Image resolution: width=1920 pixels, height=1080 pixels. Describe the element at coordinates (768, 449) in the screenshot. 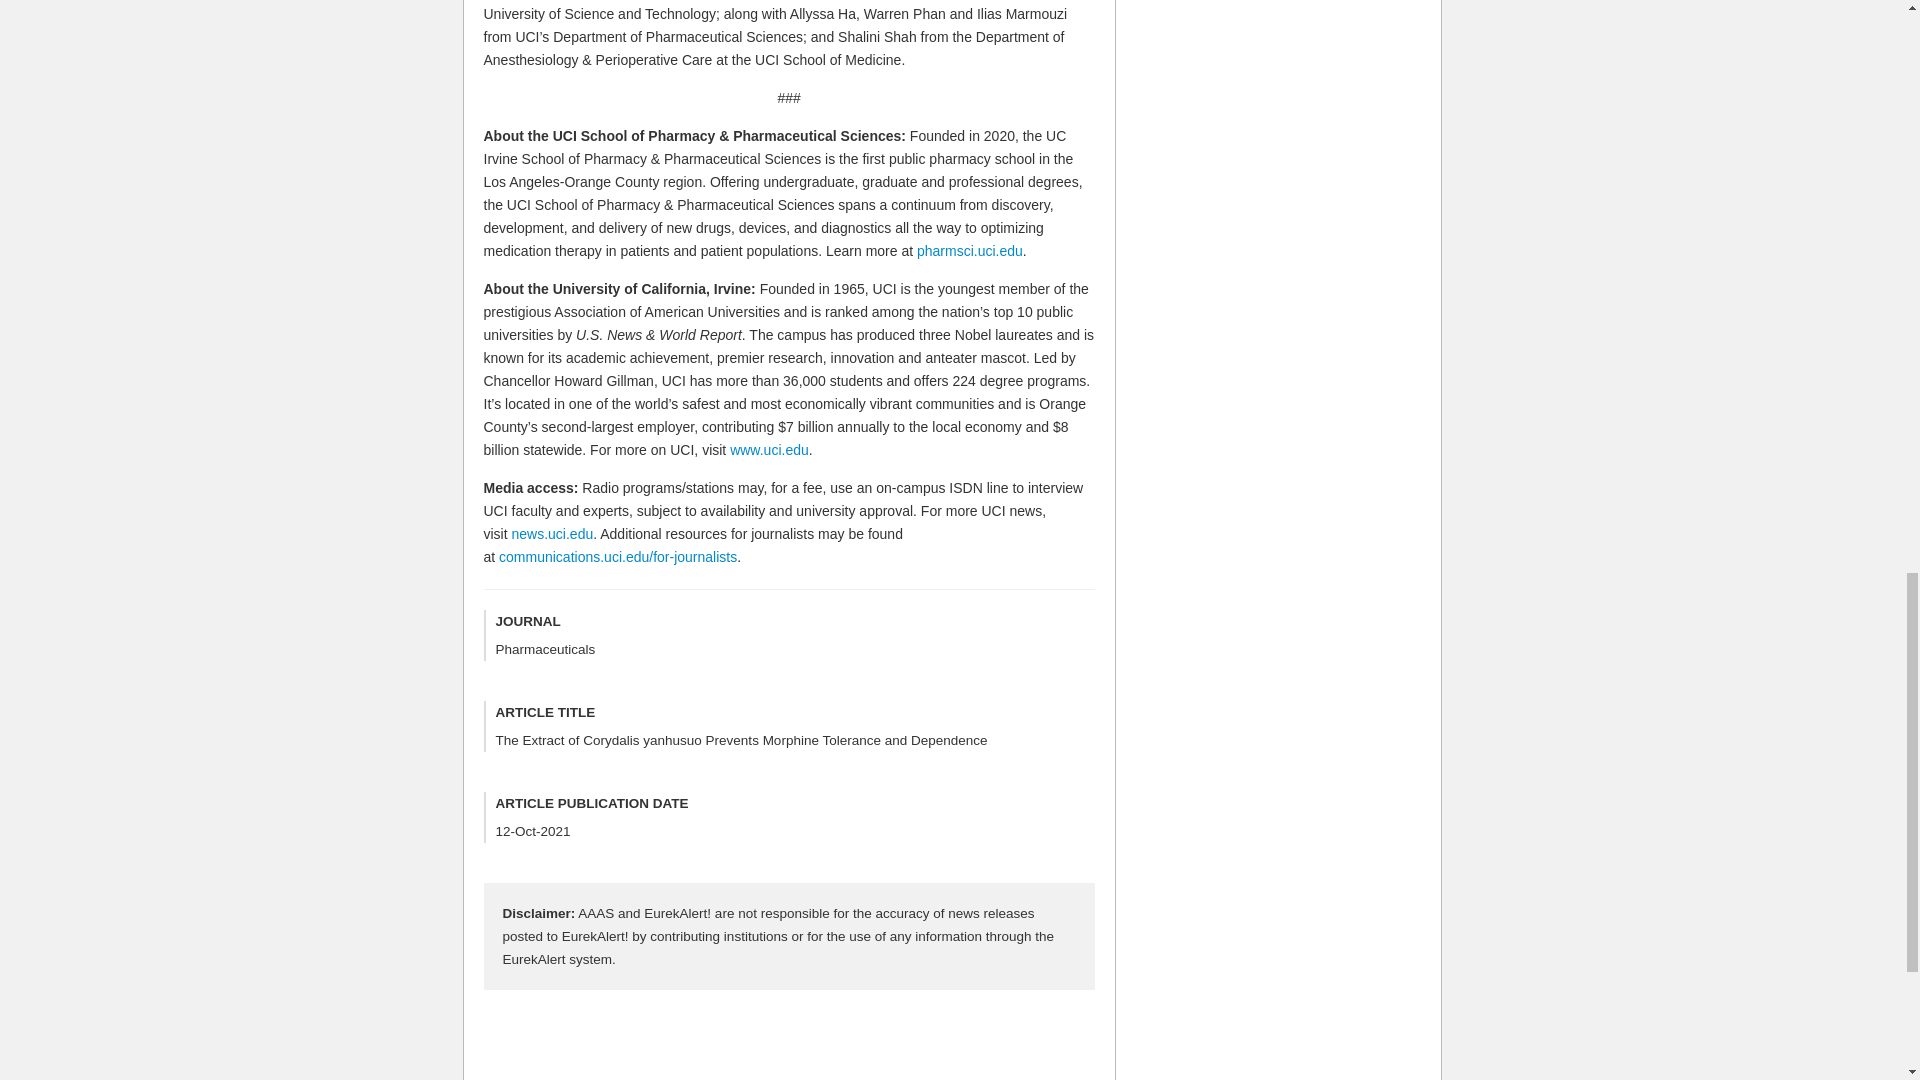

I see `www.uci.edu` at that location.